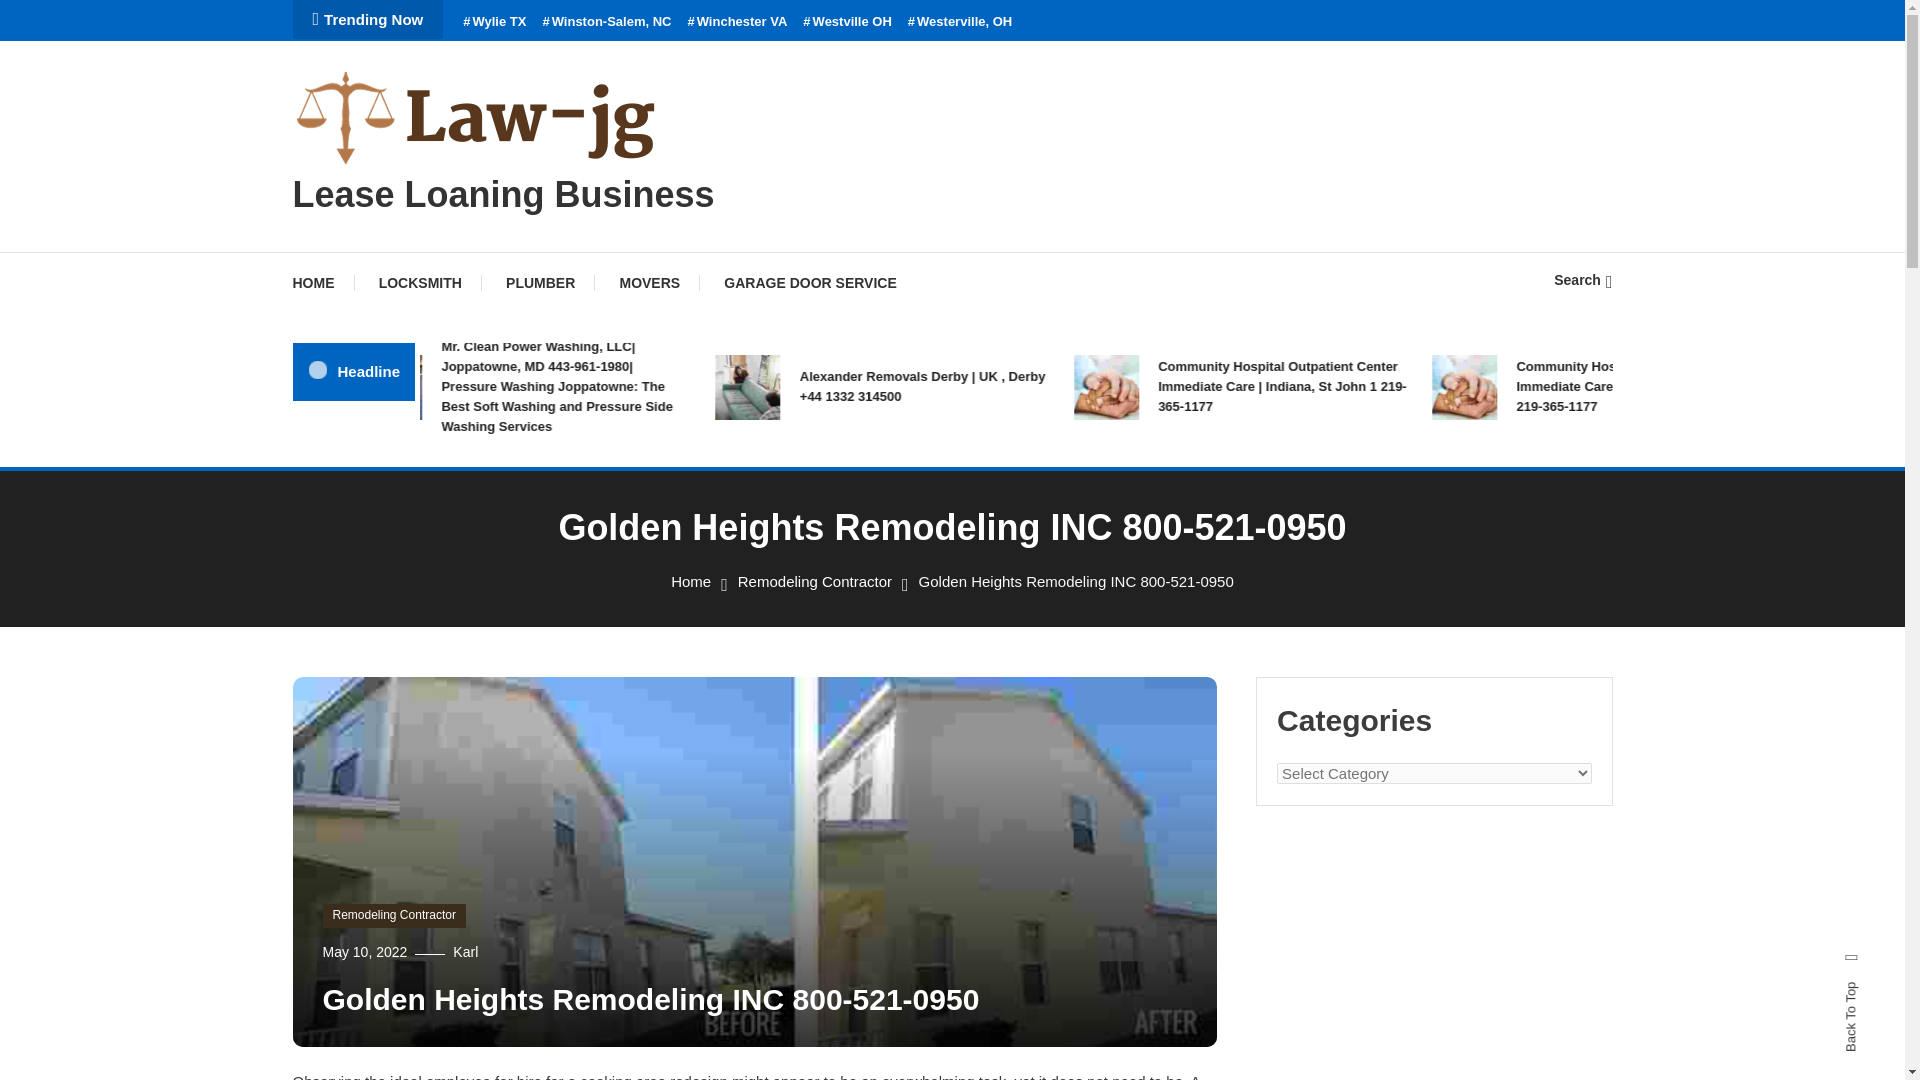  What do you see at coordinates (1582, 280) in the screenshot?
I see `Search` at bounding box center [1582, 280].